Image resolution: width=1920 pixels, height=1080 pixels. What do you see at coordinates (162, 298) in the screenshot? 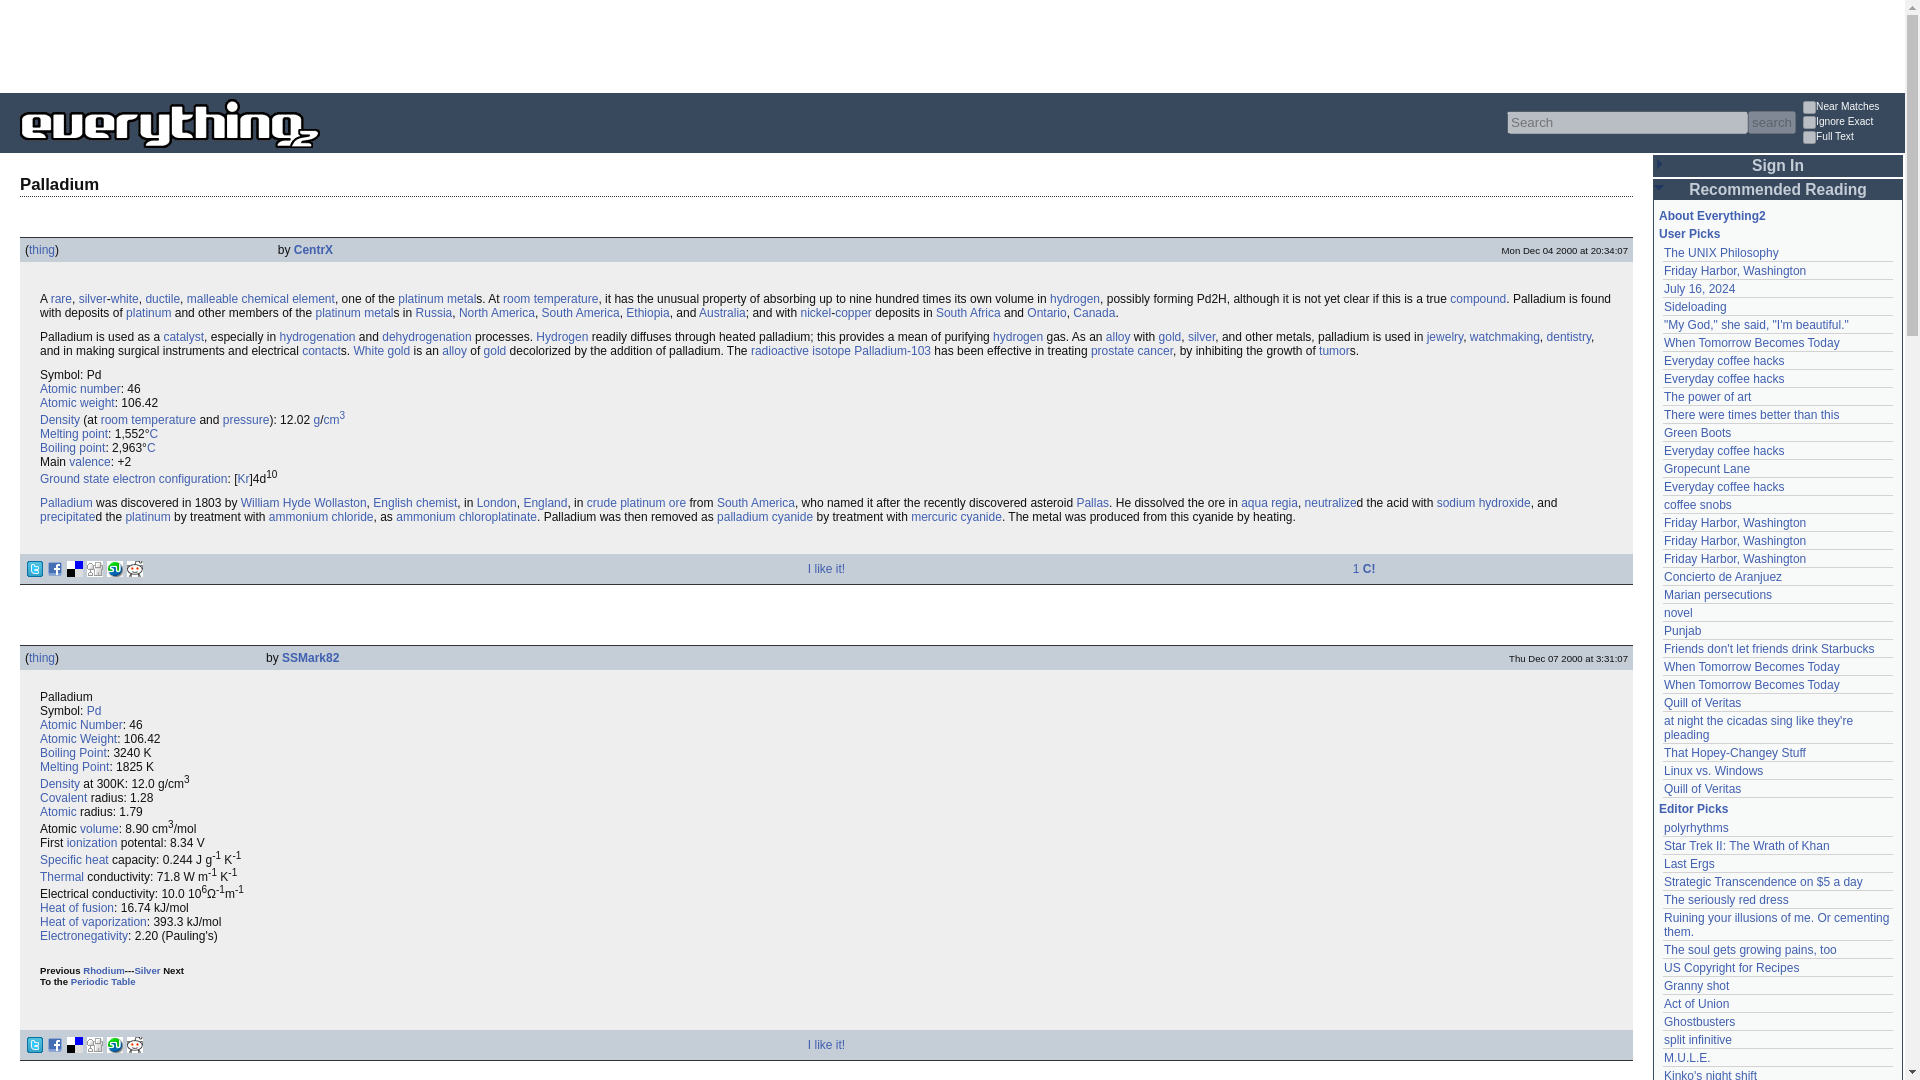
I see `ductile` at bounding box center [162, 298].